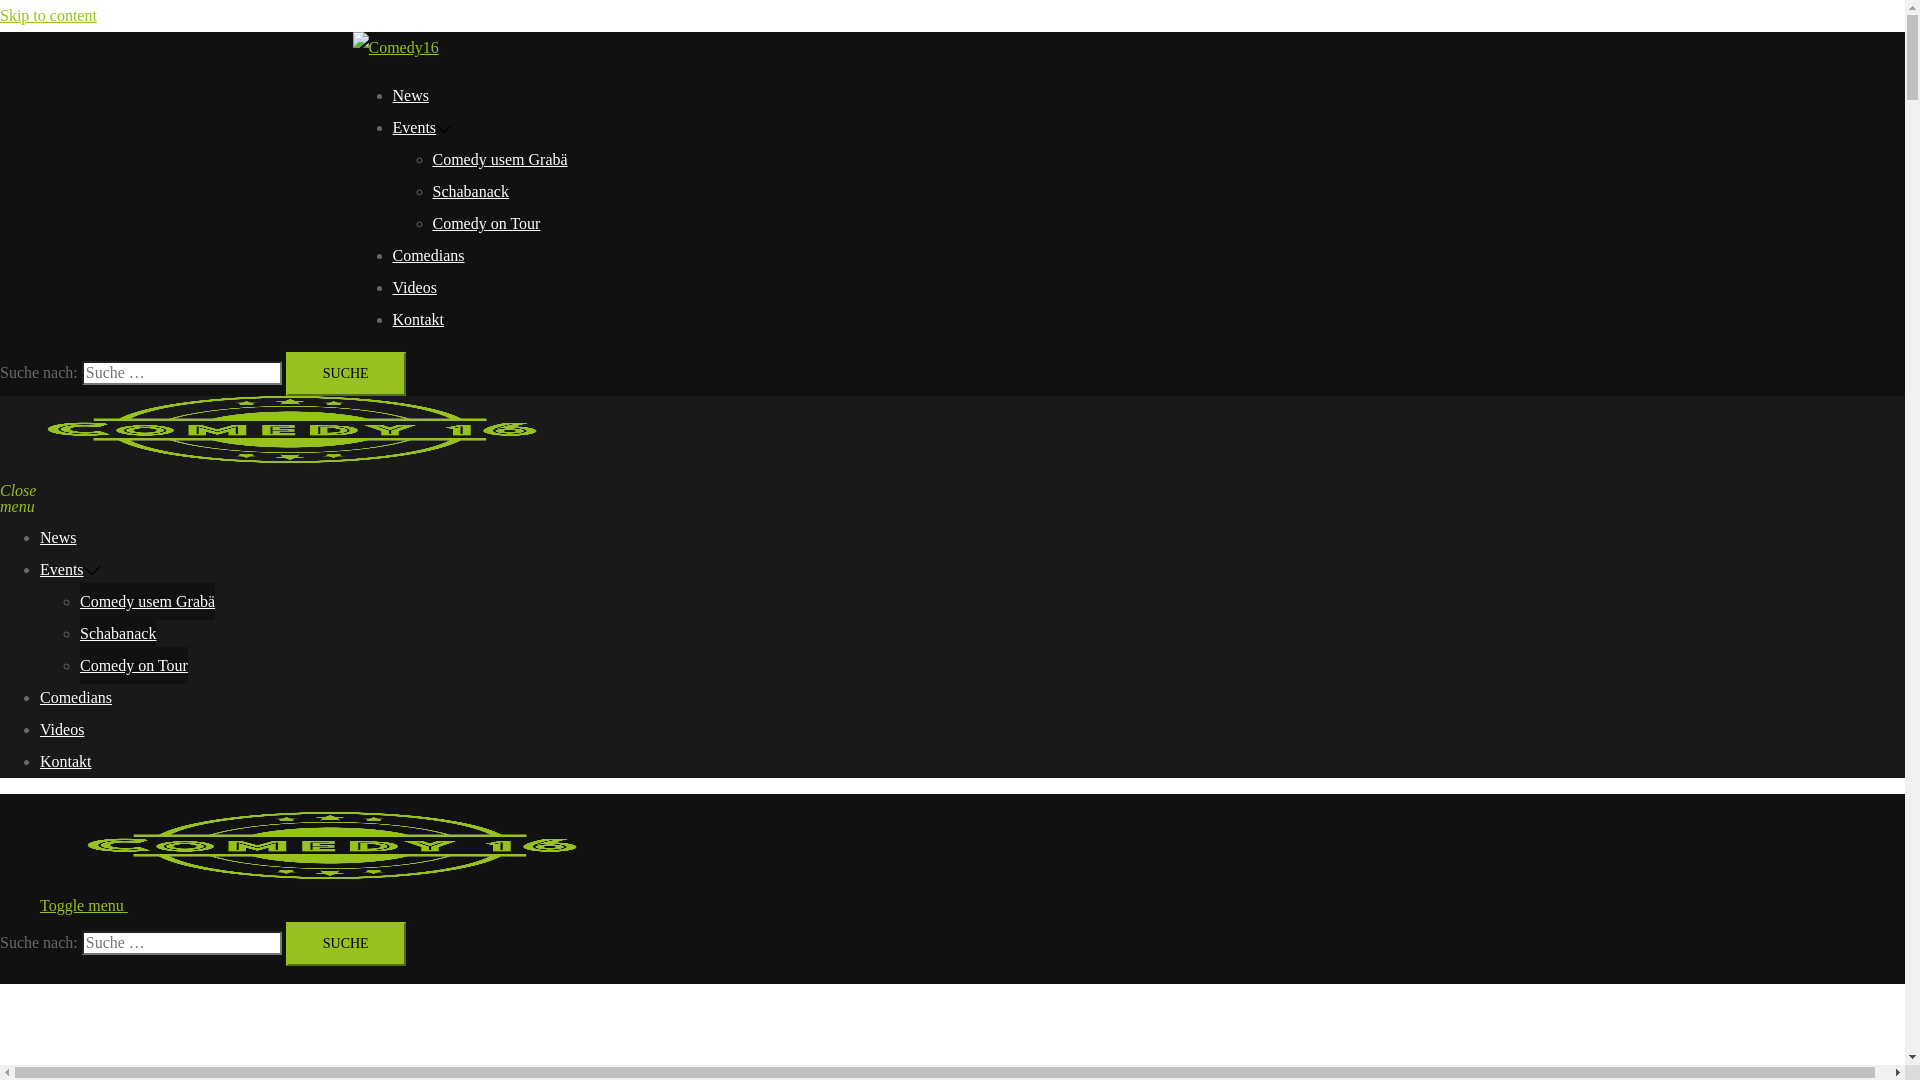 This screenshot has width=1920, height=1080. What do you see at coordinates (428, 256) in the screenshot?
I see `Comedians` at bounding box center [428, 256].